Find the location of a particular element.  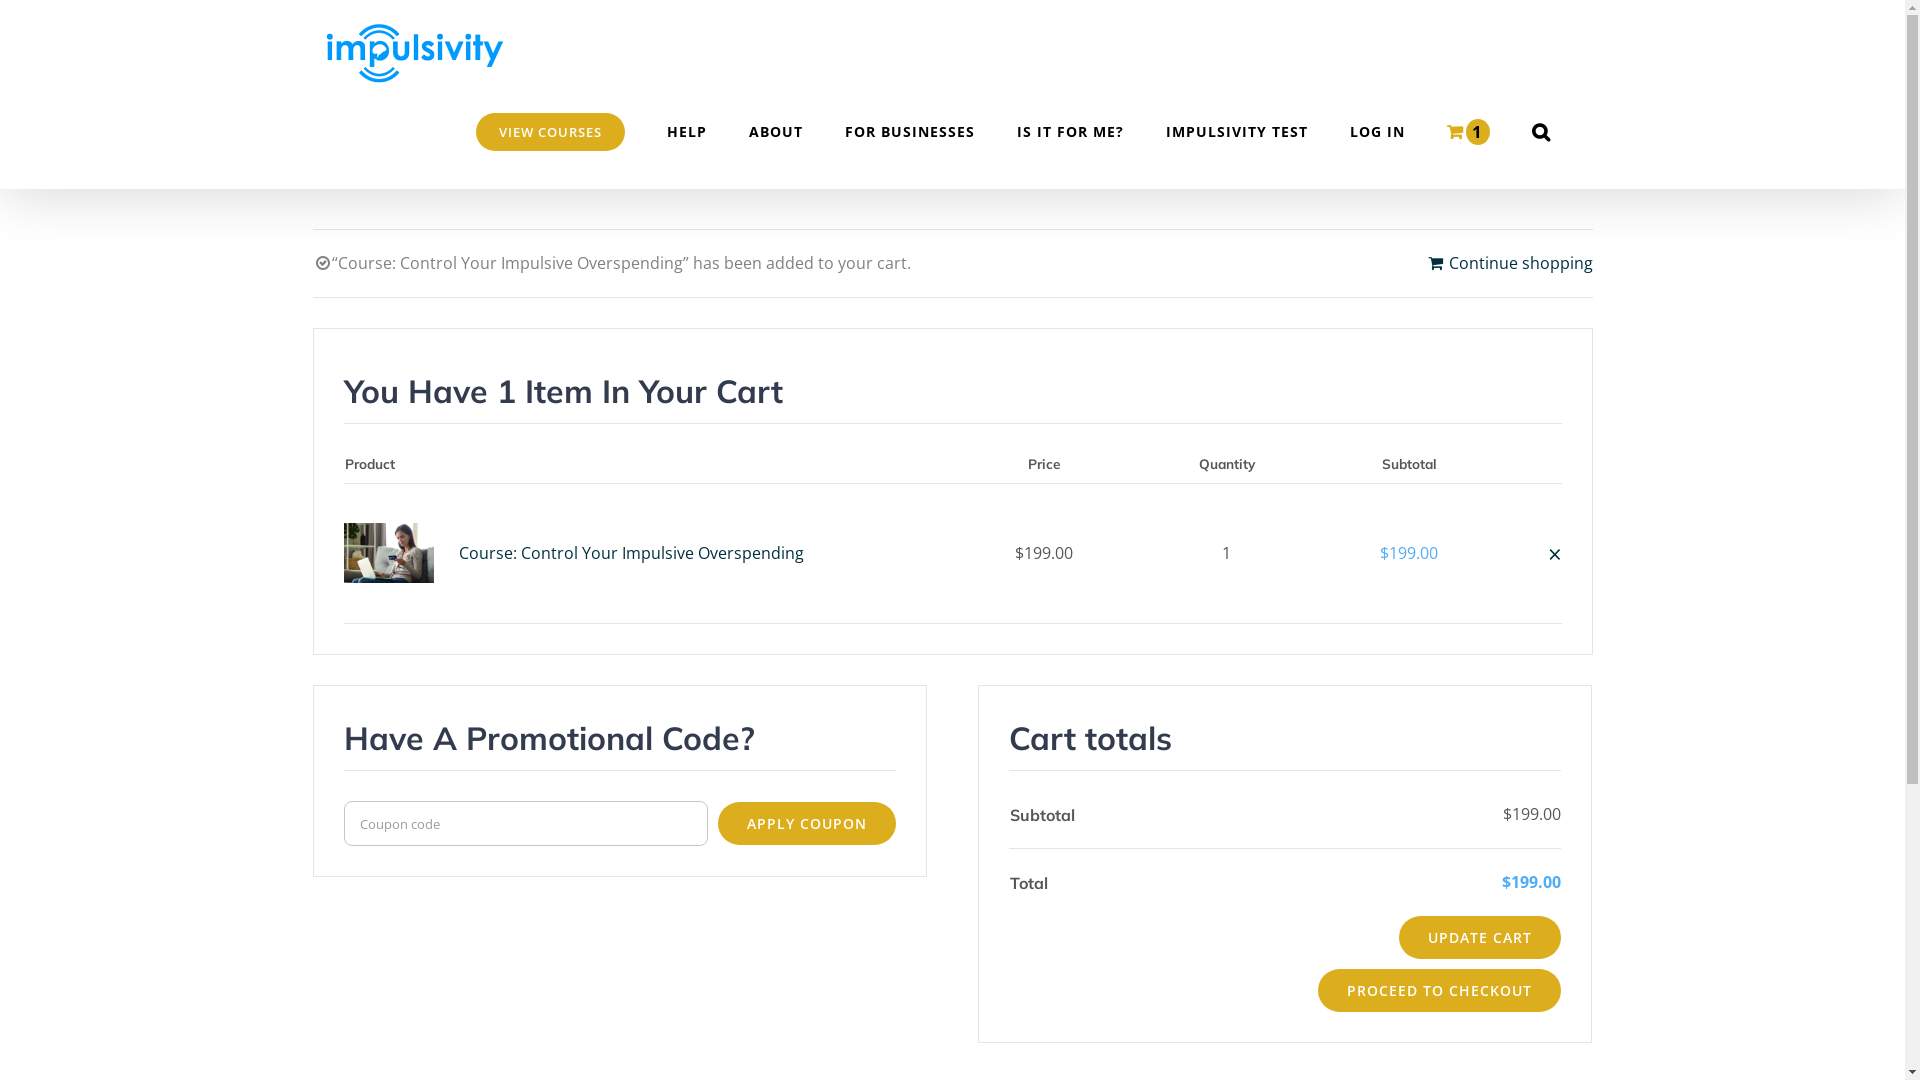

FOR BUSINESSES is located at coordinates (909, 132).